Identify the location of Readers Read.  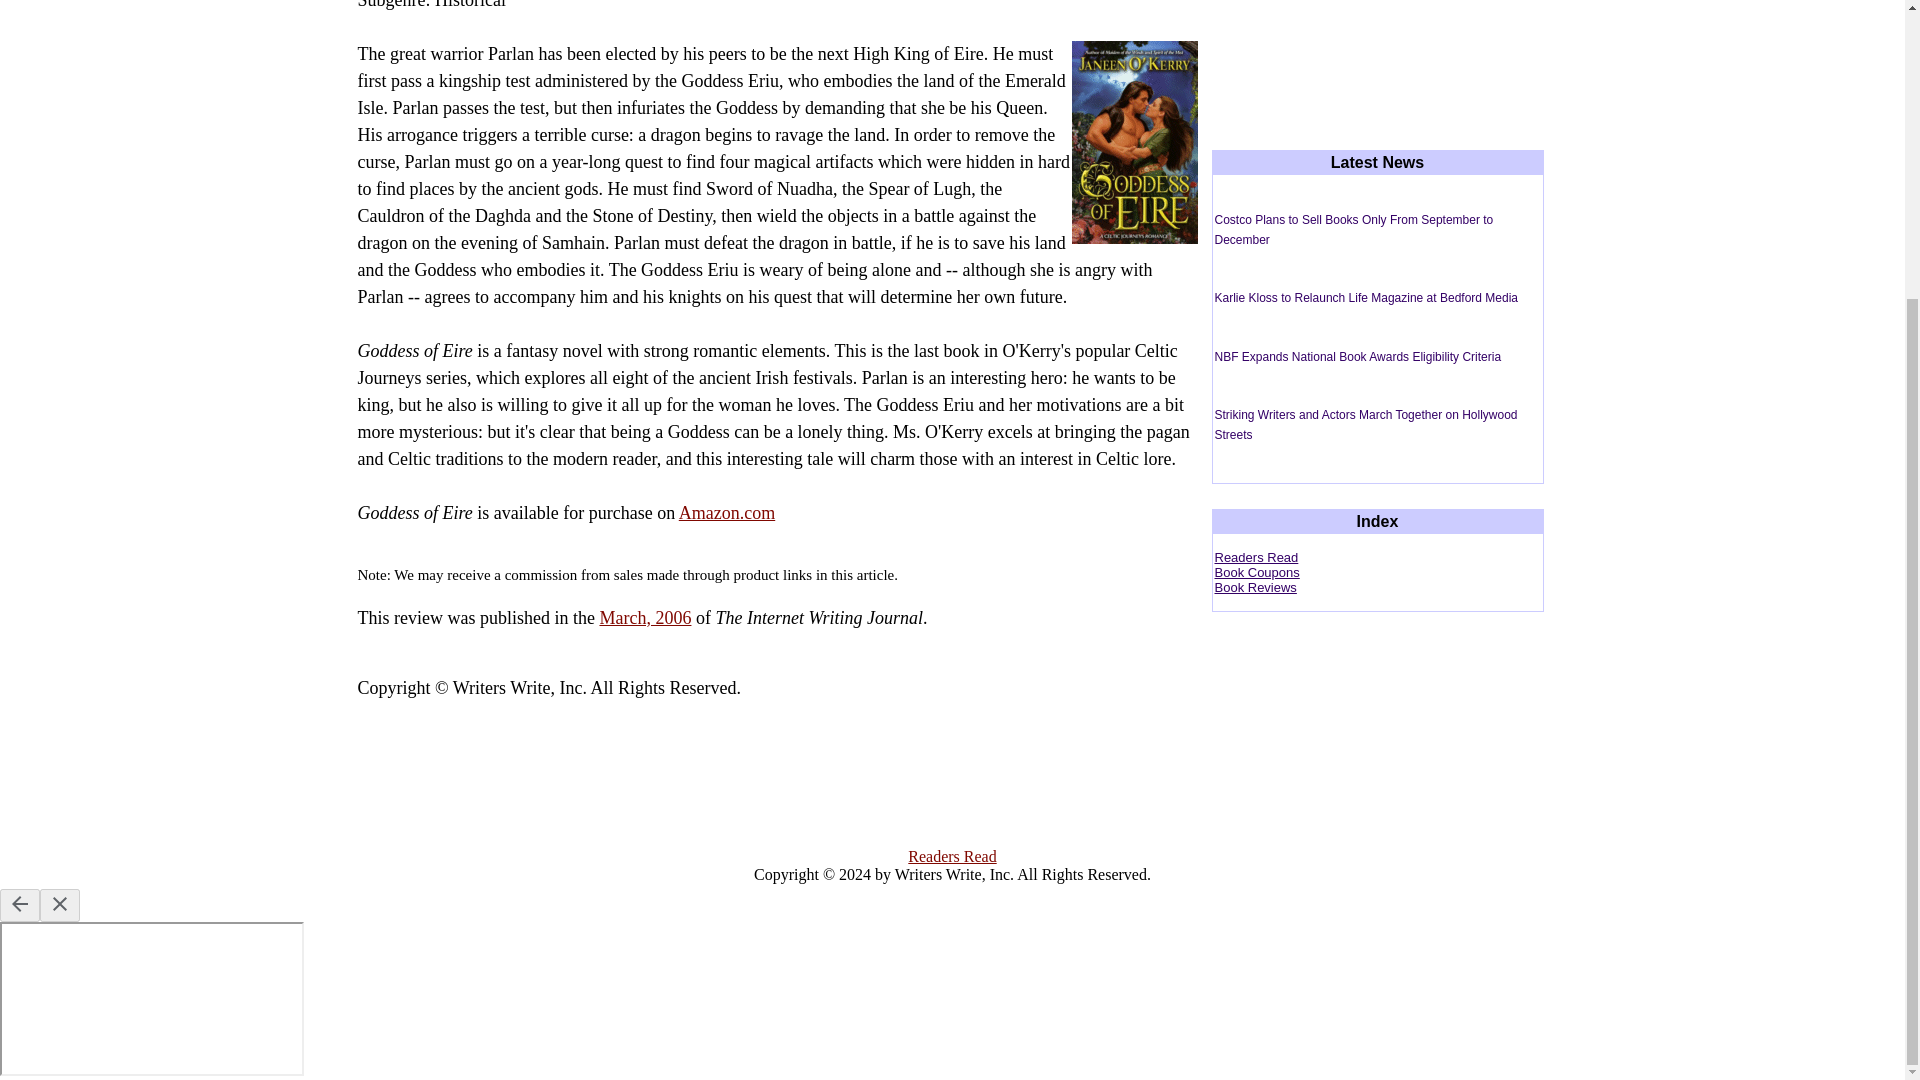
(1255, 556).